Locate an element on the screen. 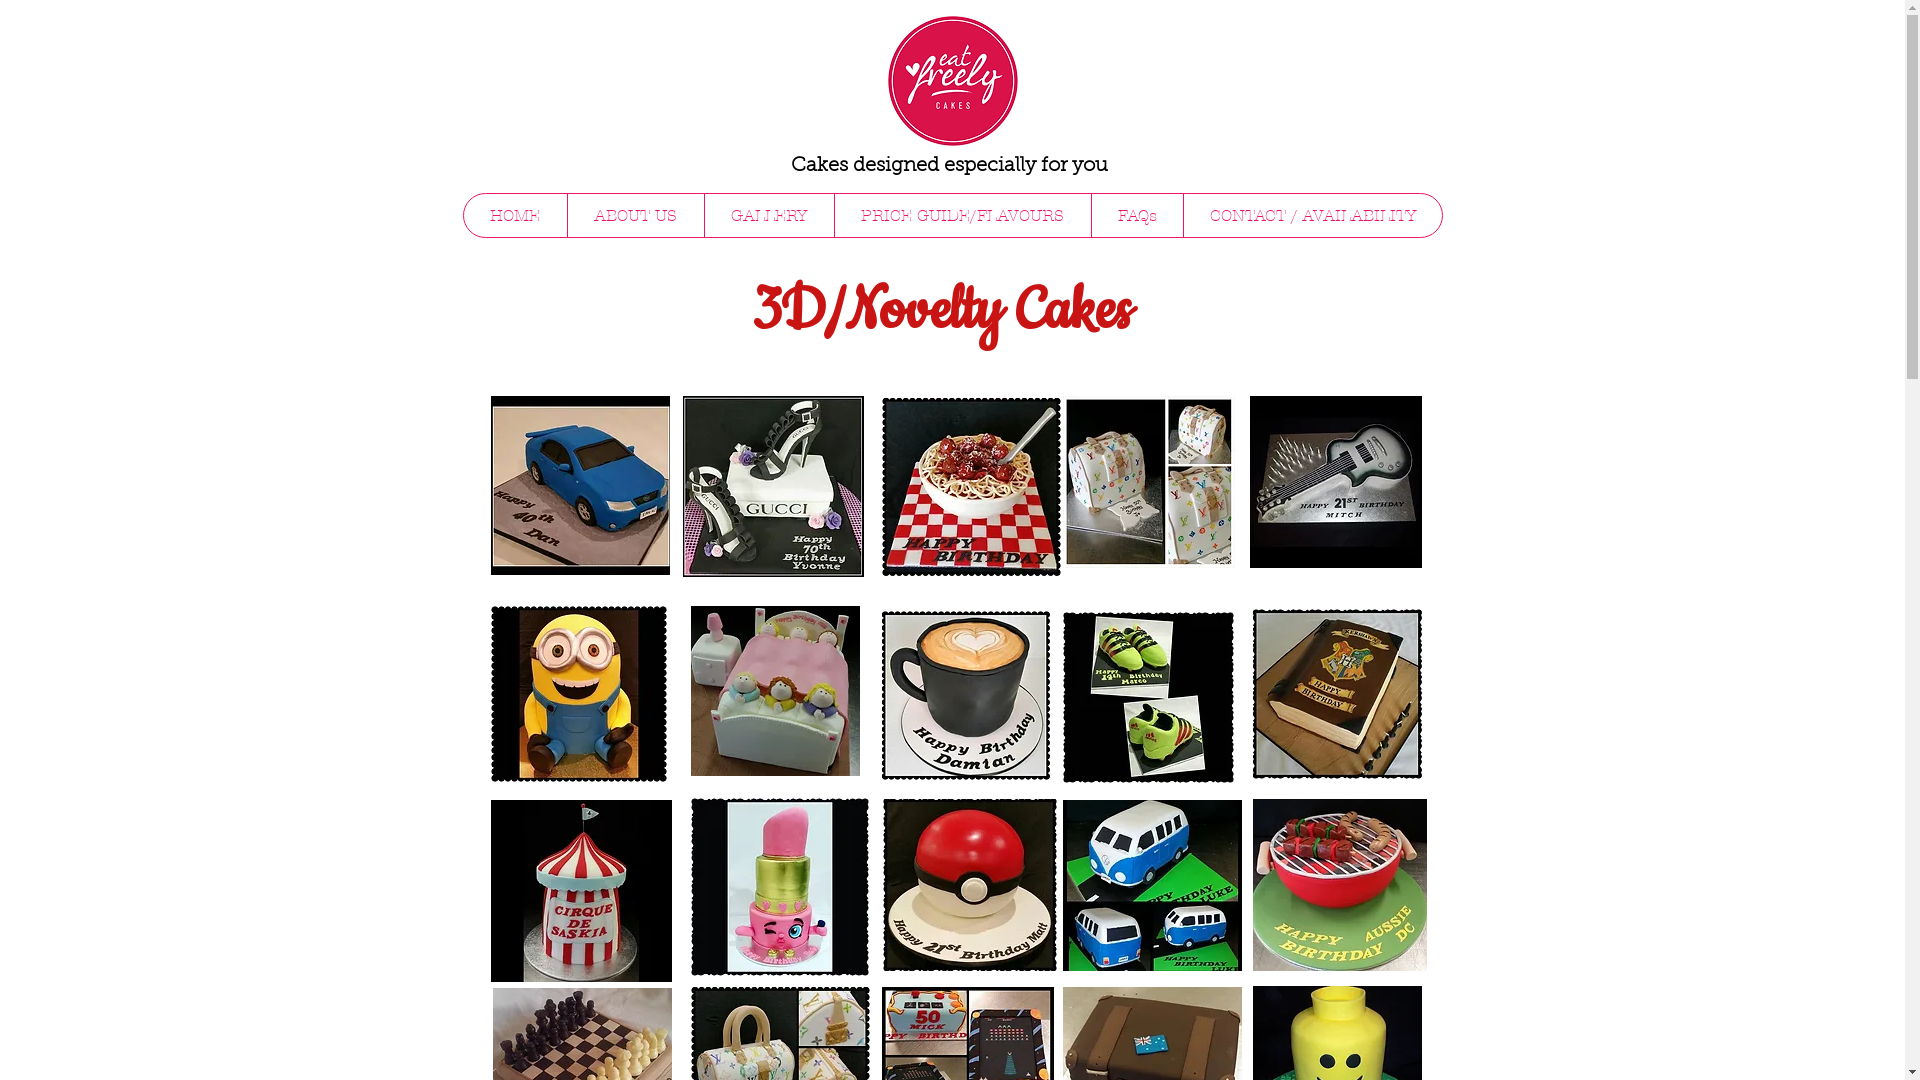 Image resolution: width=1920 pixels, height=1080 pixels. Novelty 002 is located at coordinates (772, 486).